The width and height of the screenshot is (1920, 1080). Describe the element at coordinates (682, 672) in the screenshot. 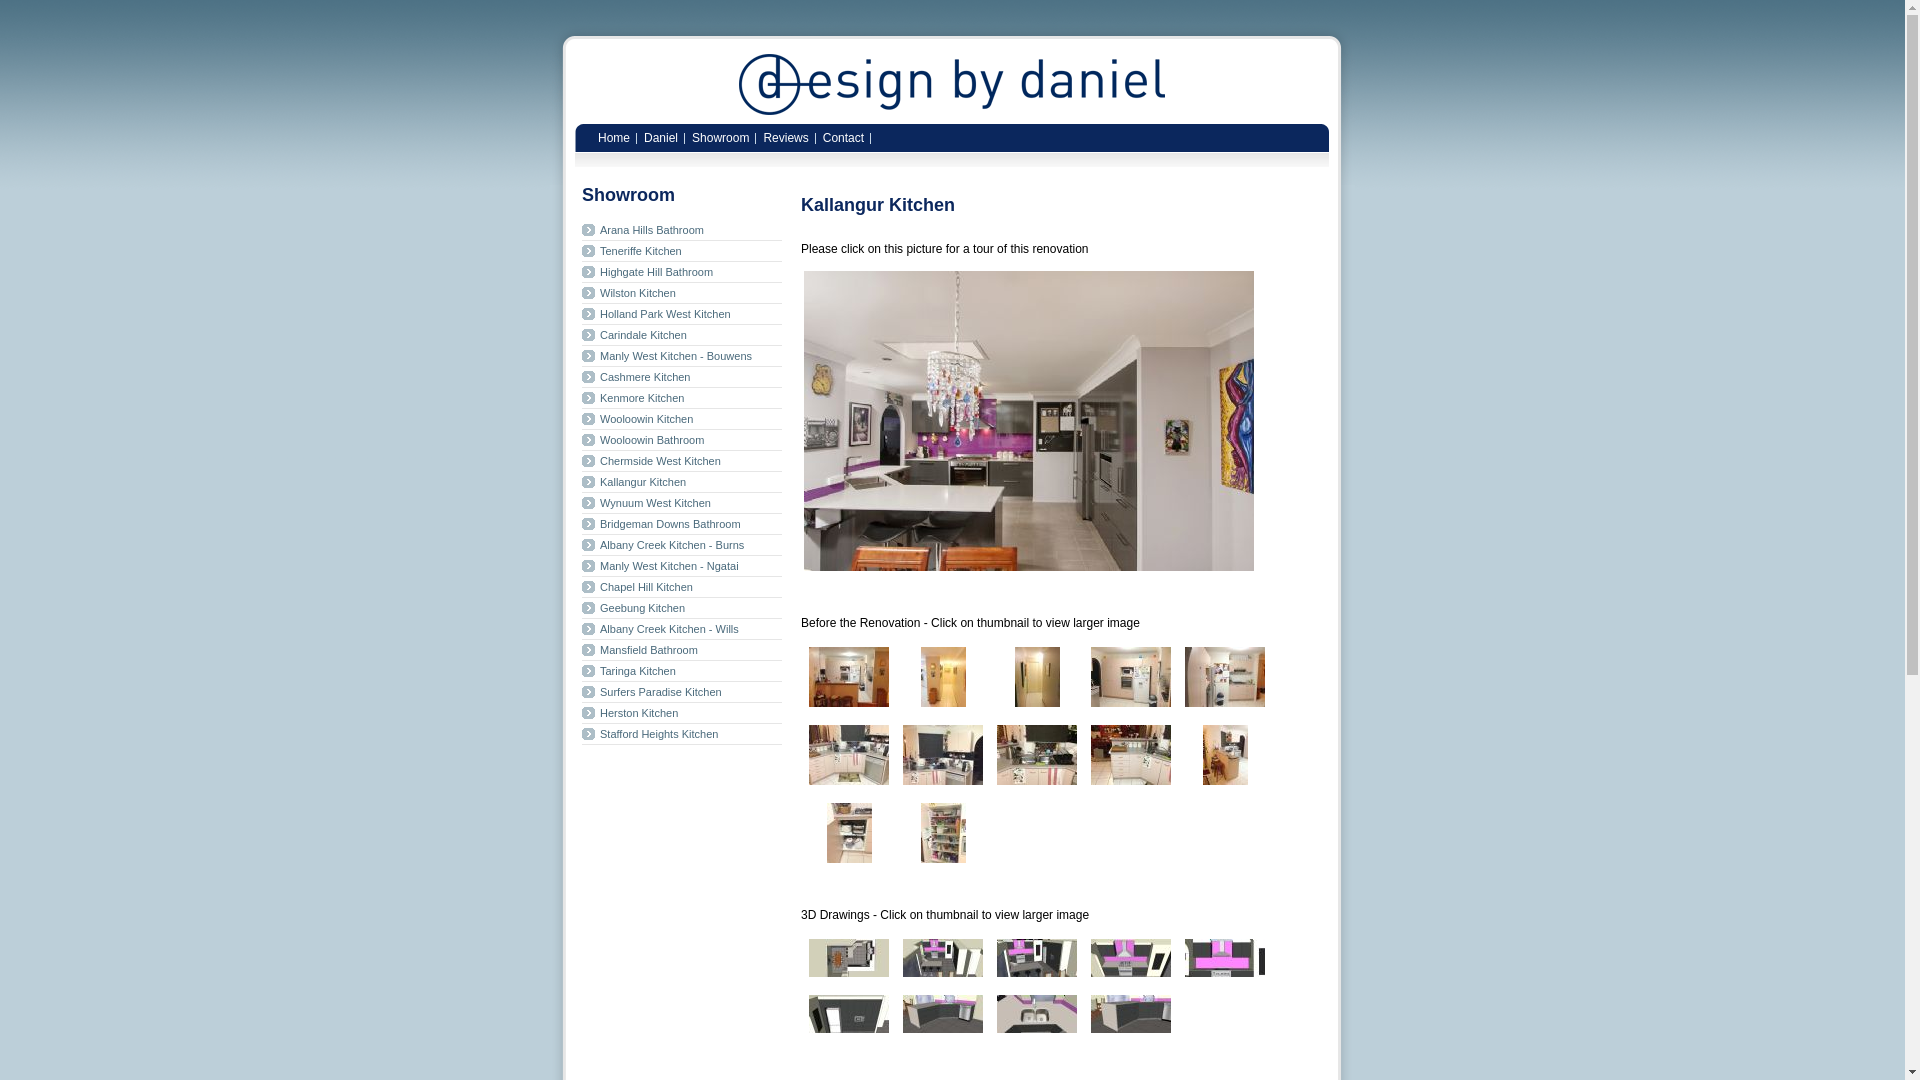

I see `Taringa Kitchen` at that location.